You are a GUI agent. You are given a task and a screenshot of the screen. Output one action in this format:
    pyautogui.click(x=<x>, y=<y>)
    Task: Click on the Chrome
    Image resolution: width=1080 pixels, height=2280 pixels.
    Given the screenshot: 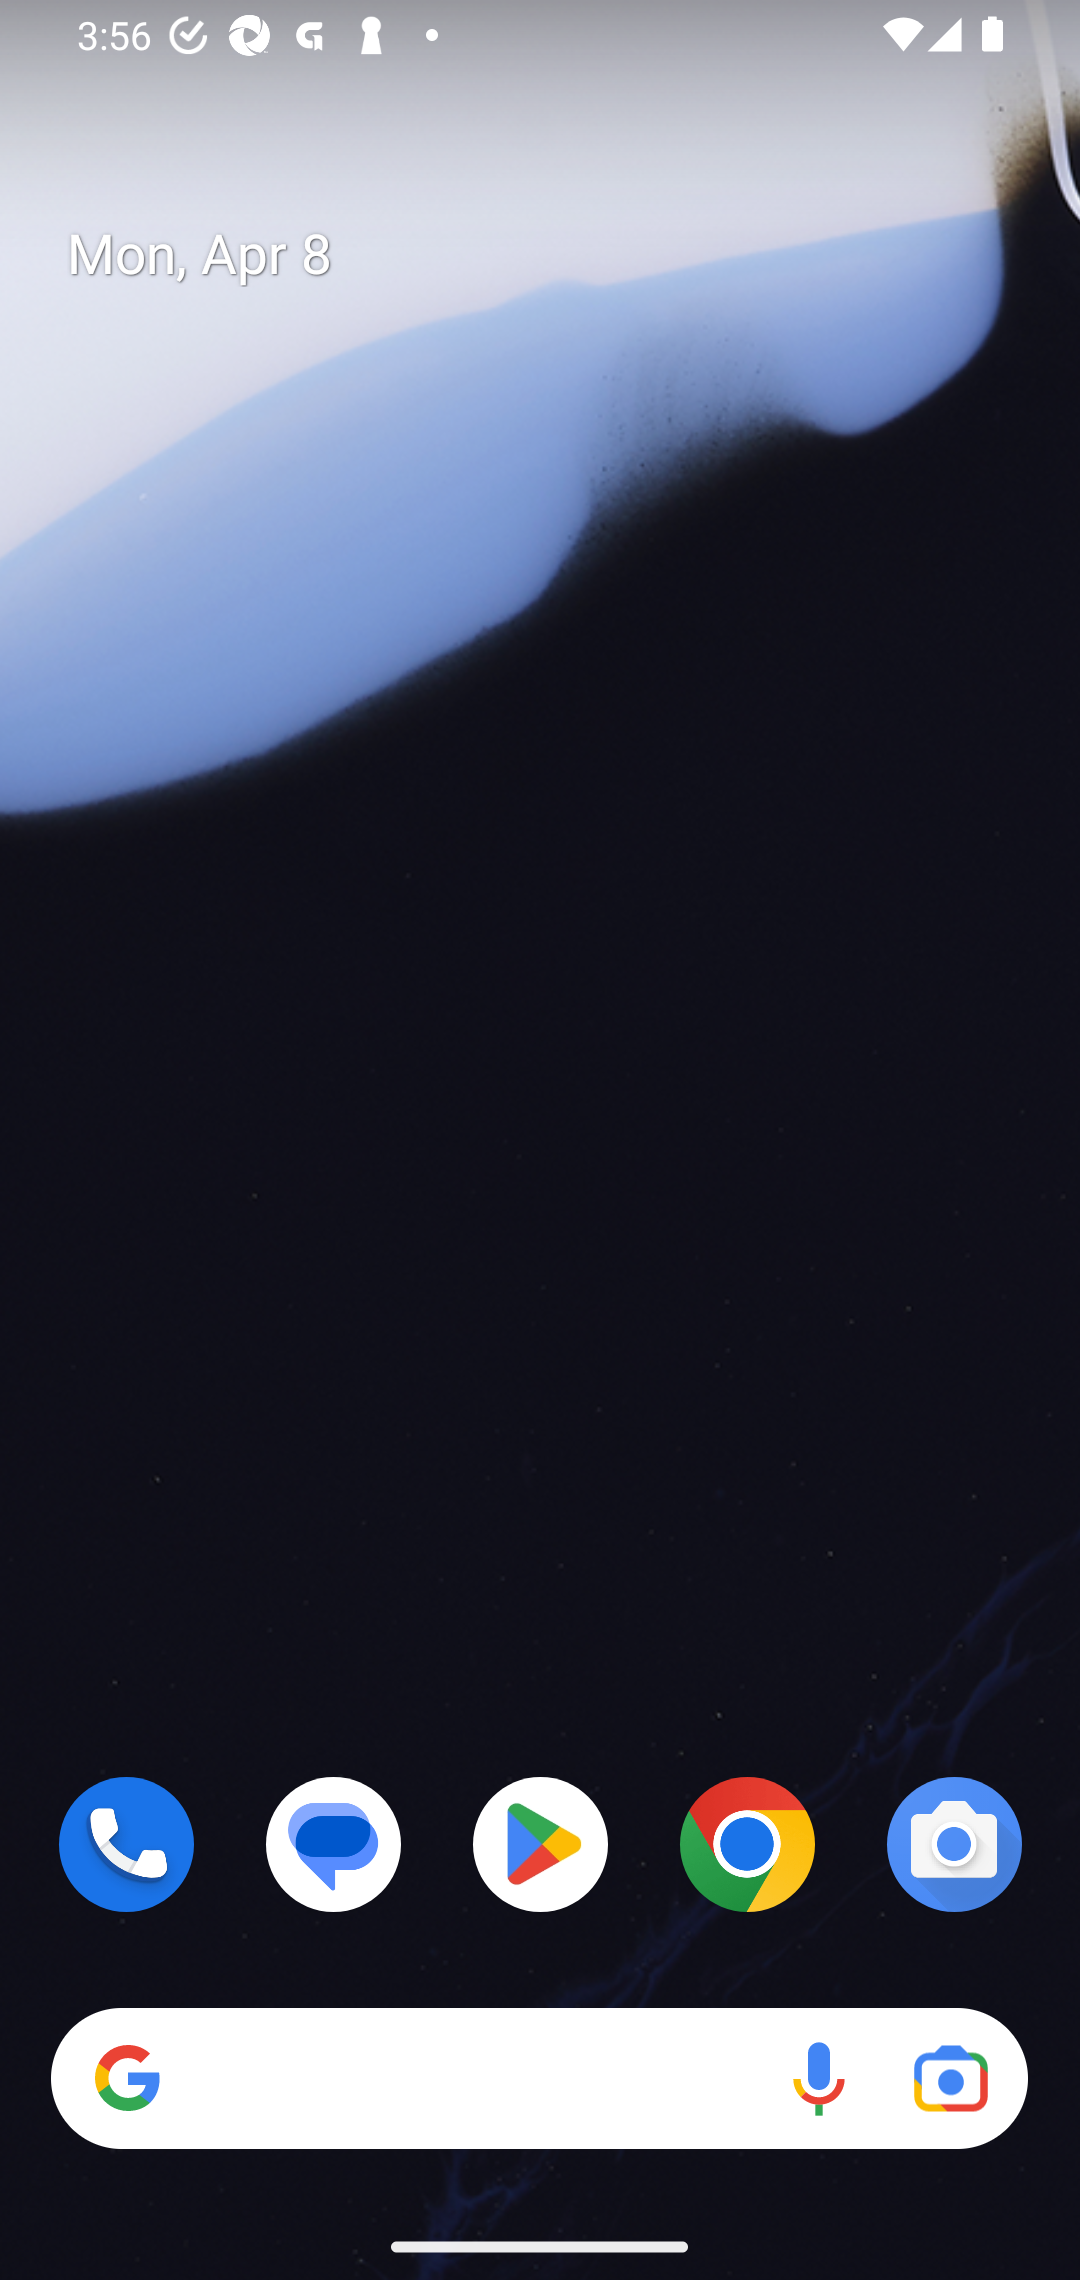 What is the action you would take?
    pyautogui.click(x=747, y=1844)
    